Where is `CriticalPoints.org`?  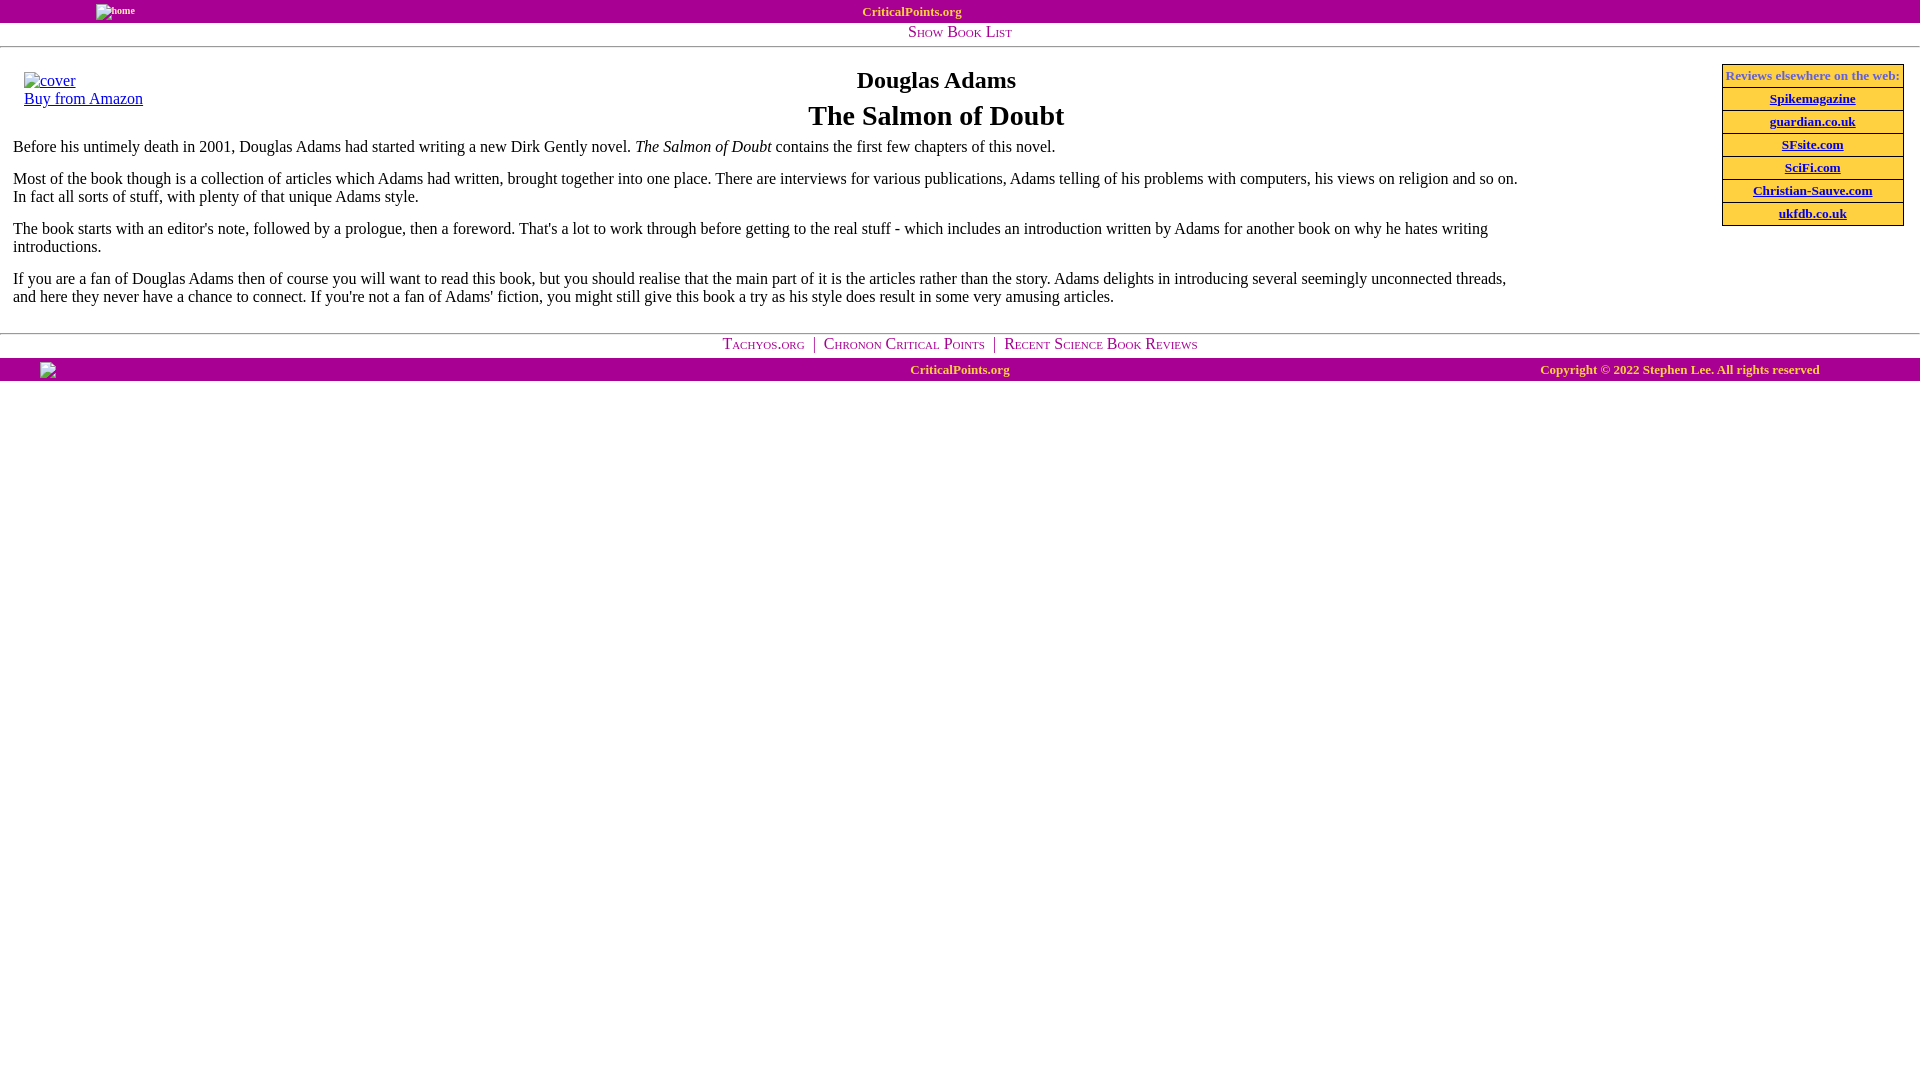
CriticalPoints.org is located at coordinates (912, 12).